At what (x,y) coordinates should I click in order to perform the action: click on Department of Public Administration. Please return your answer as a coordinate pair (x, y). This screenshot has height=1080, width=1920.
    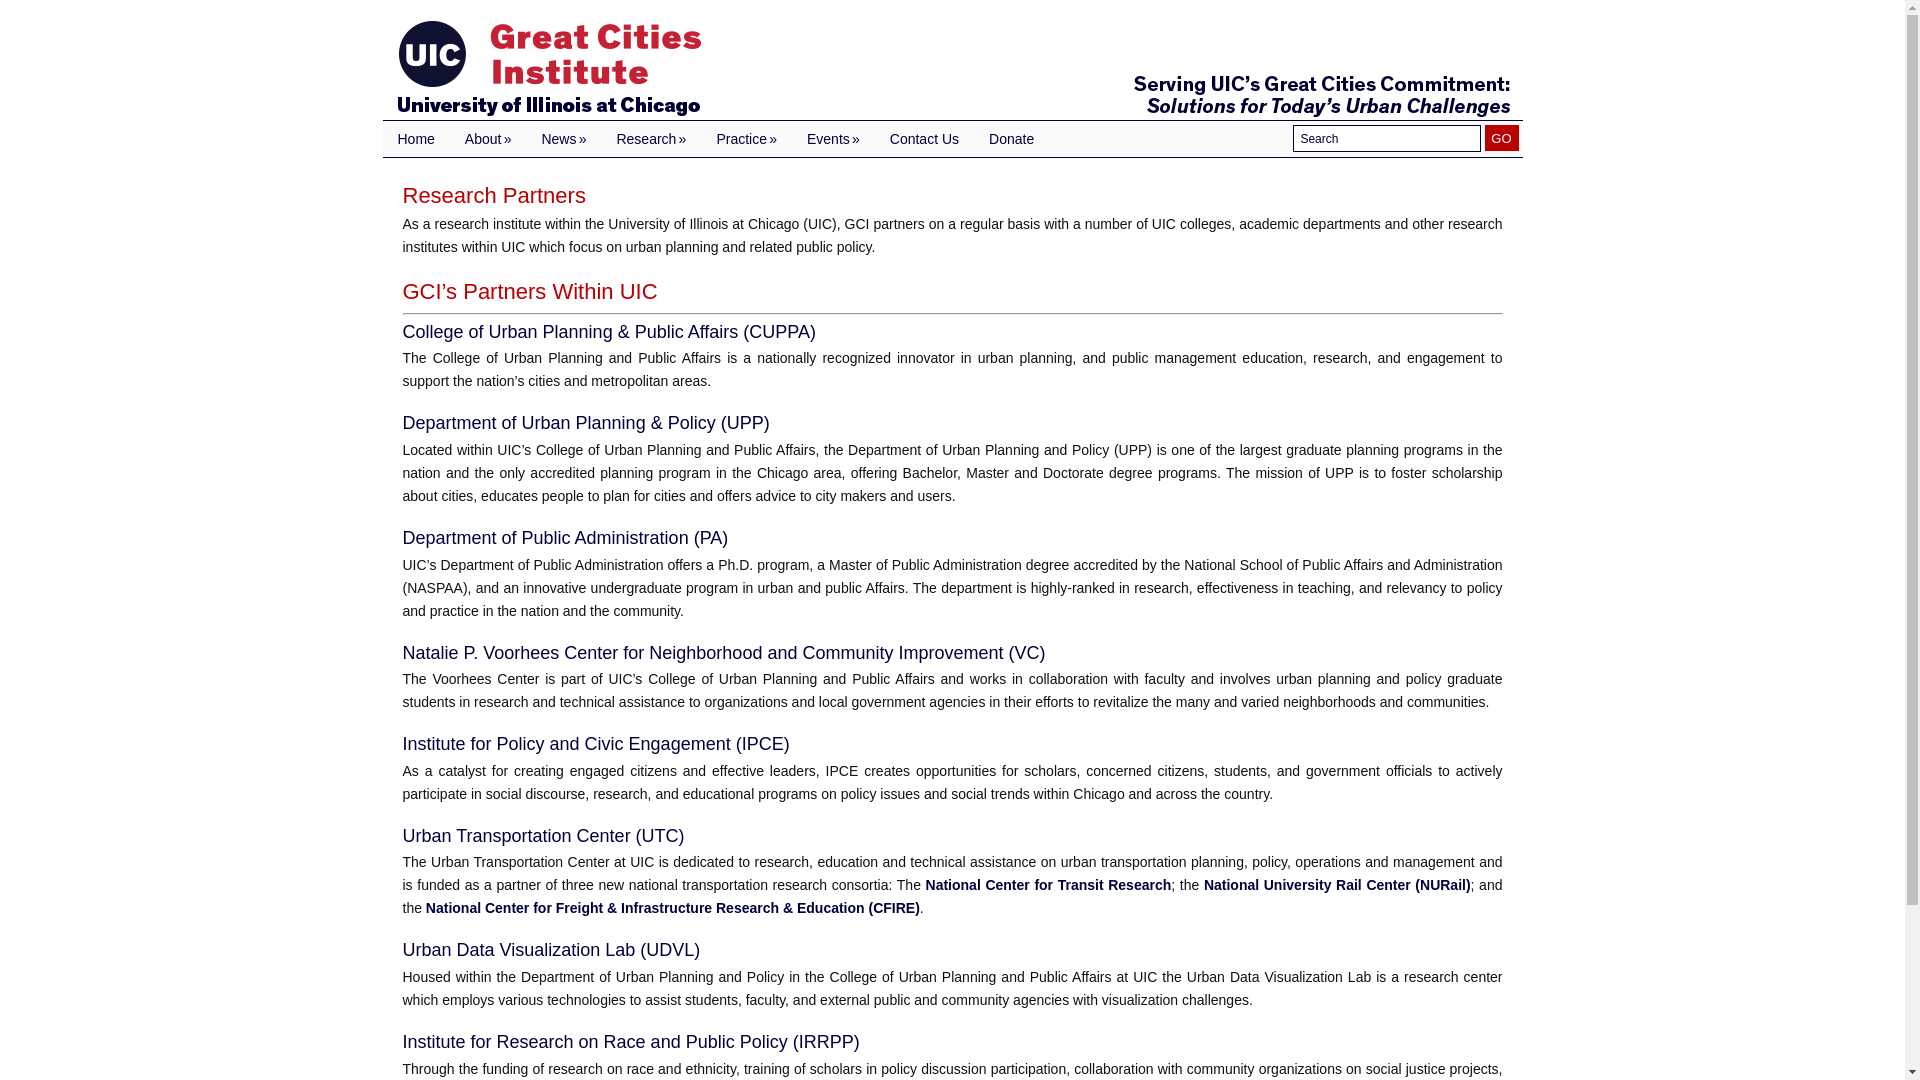
    Looking at the image, I should click on (564, 538).